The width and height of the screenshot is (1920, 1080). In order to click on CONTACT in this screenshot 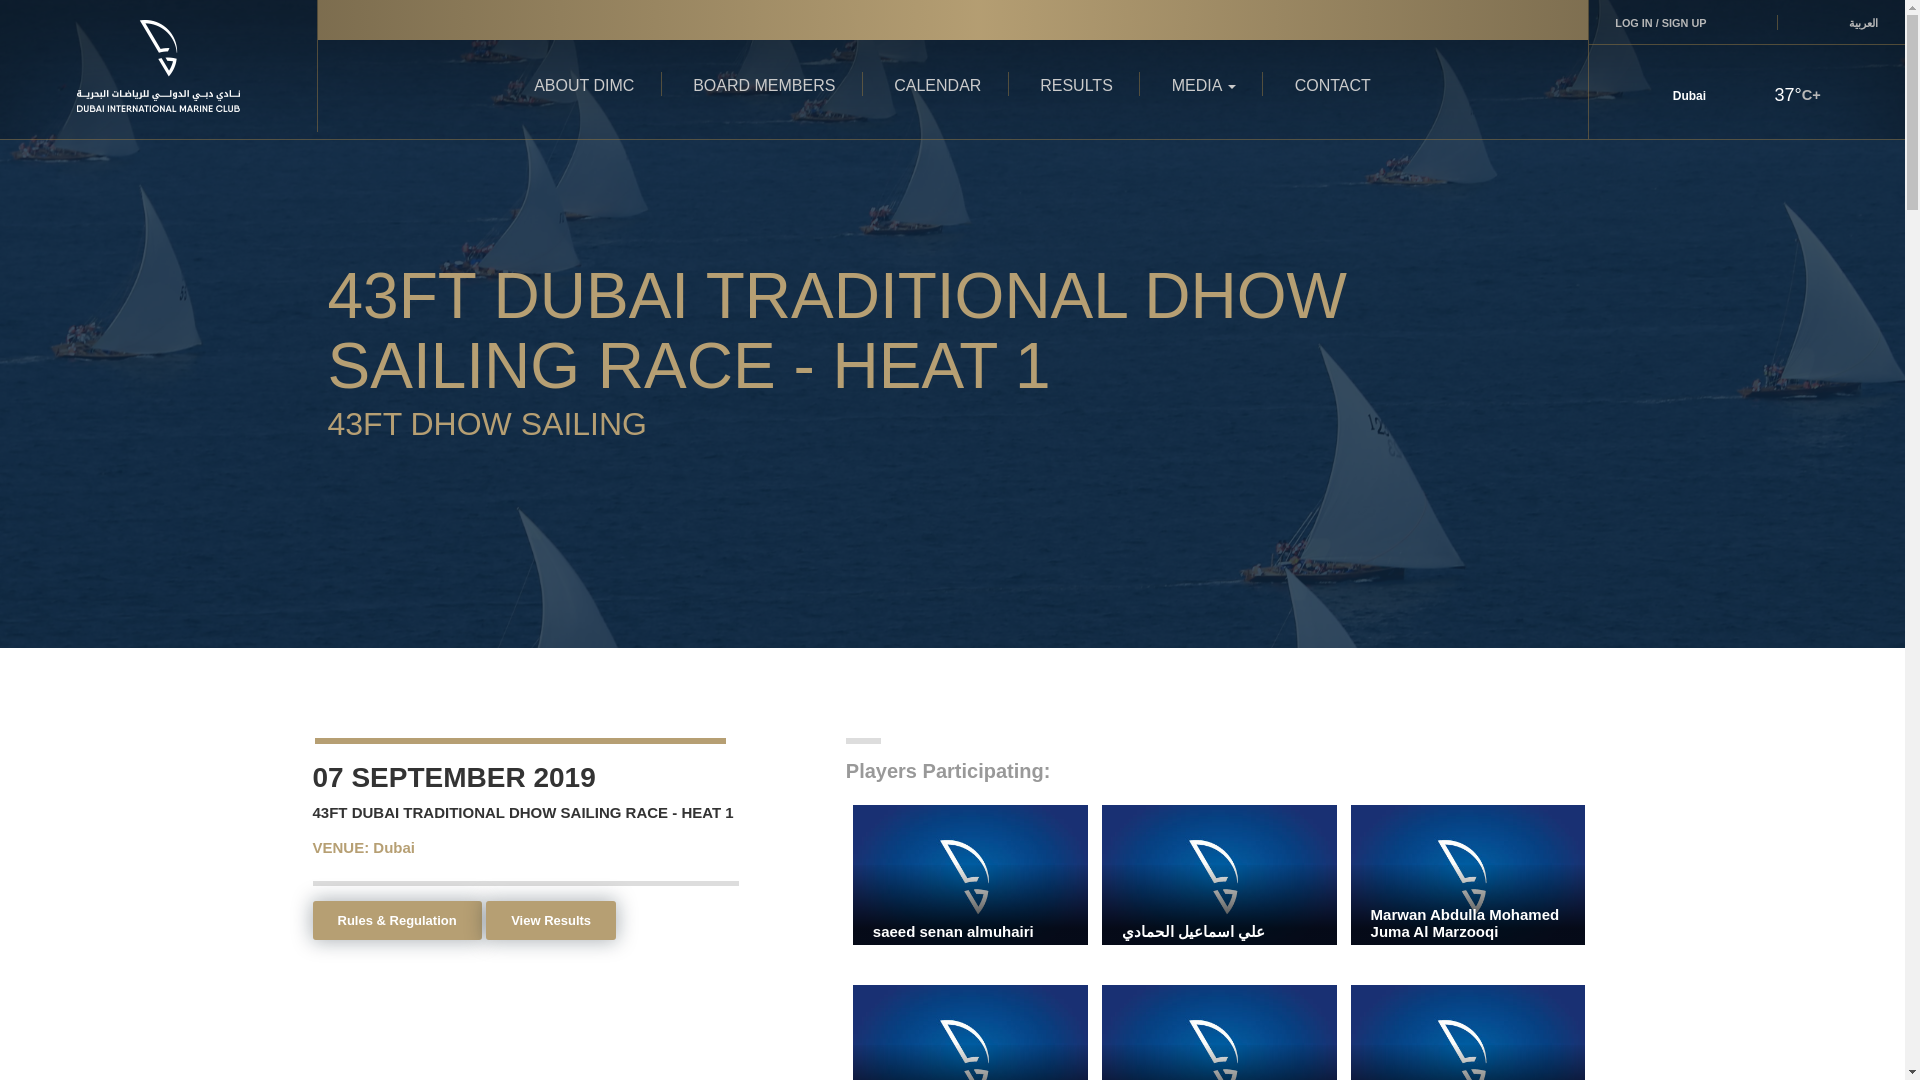, I will do `click(1333, 86)`.